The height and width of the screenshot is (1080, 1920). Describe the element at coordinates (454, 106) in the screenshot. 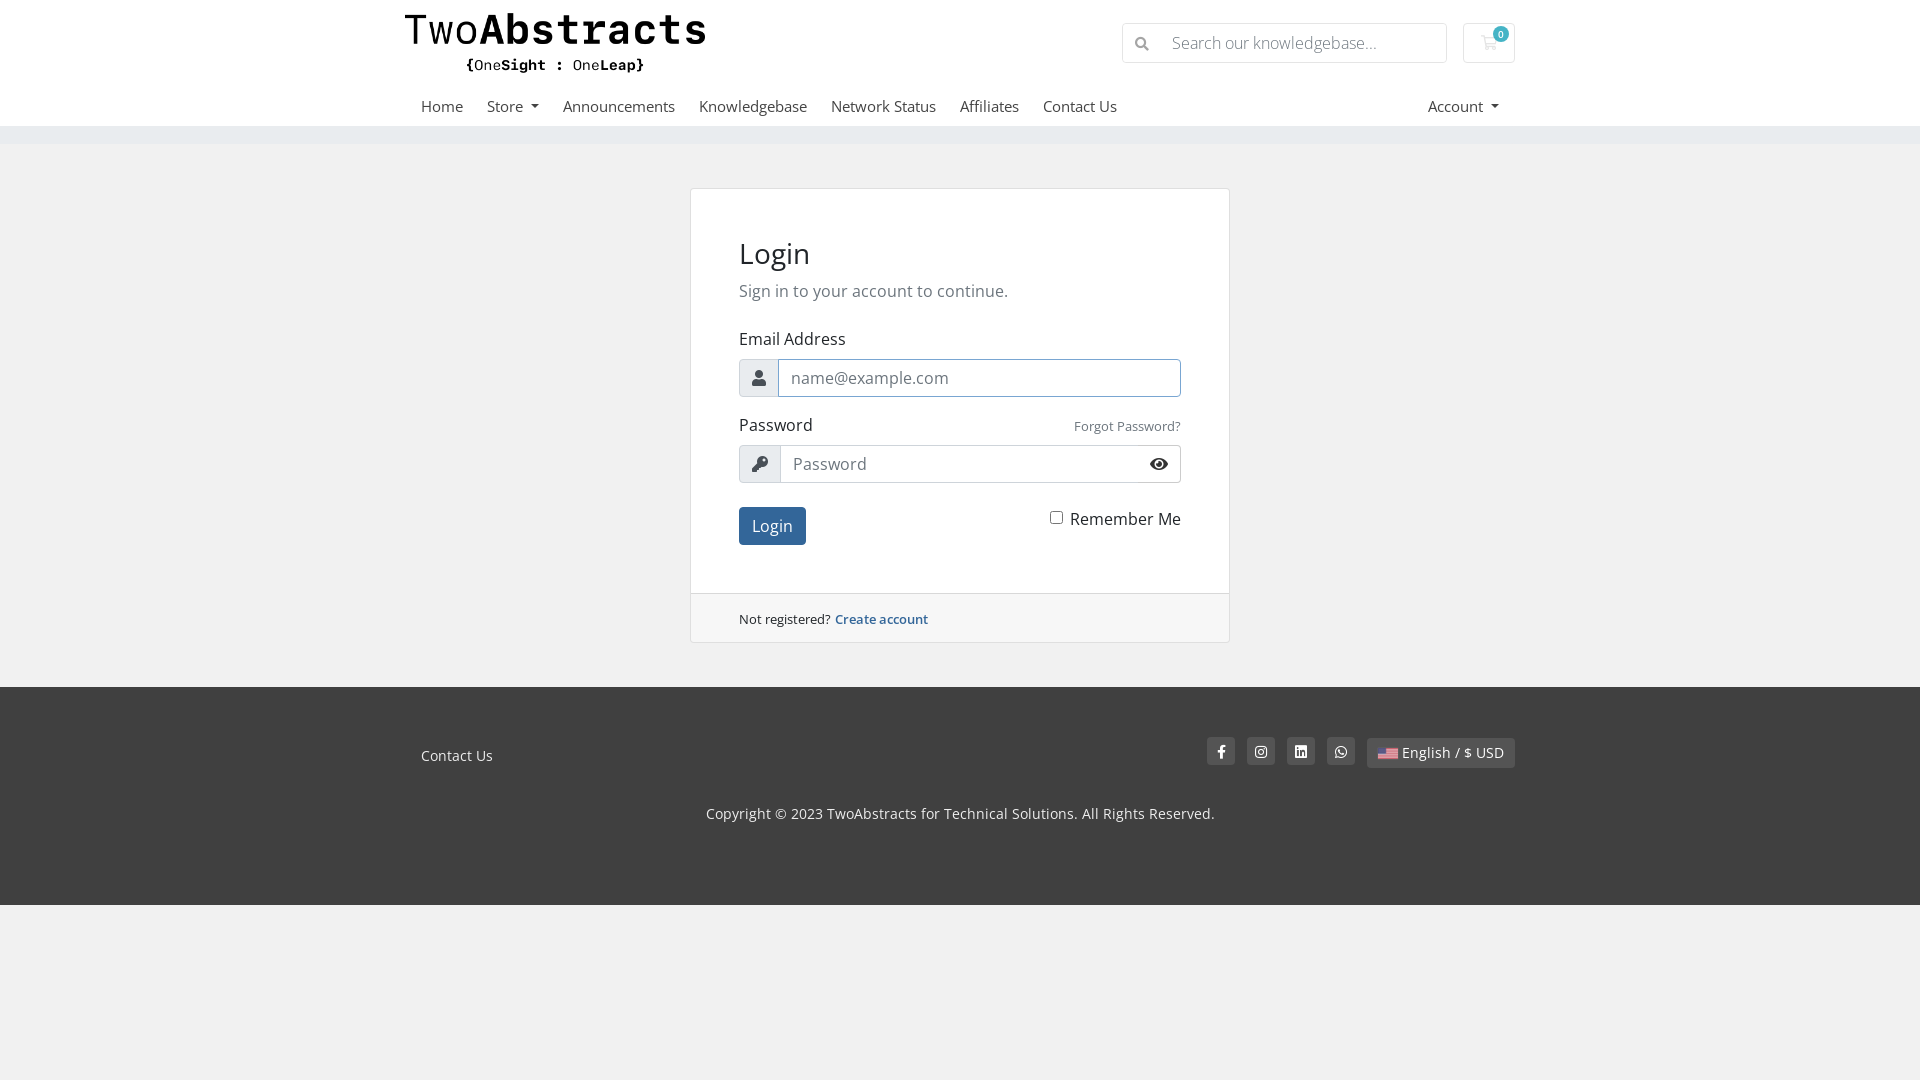

I see `Home` at that location.